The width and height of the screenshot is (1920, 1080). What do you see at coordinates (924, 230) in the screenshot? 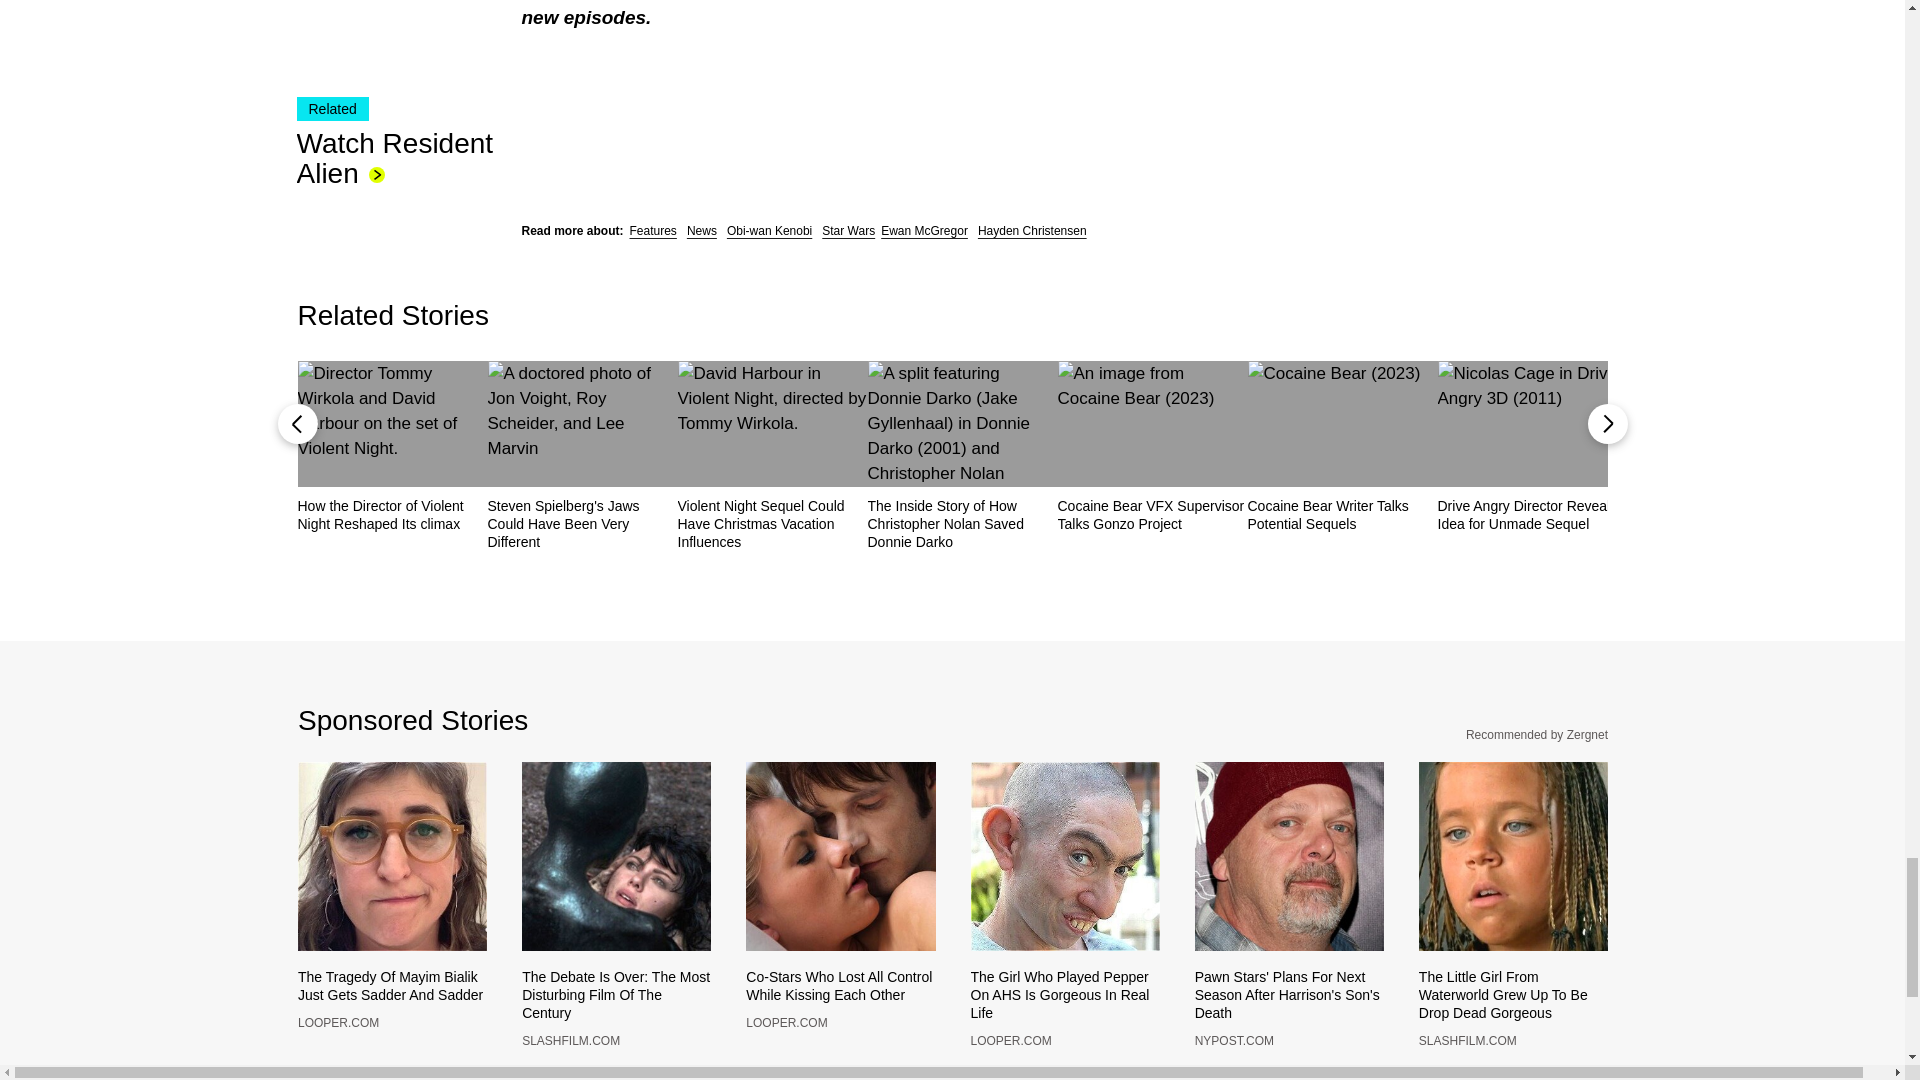
I see `Ewan McGregor` at bounding box center [924, 230].